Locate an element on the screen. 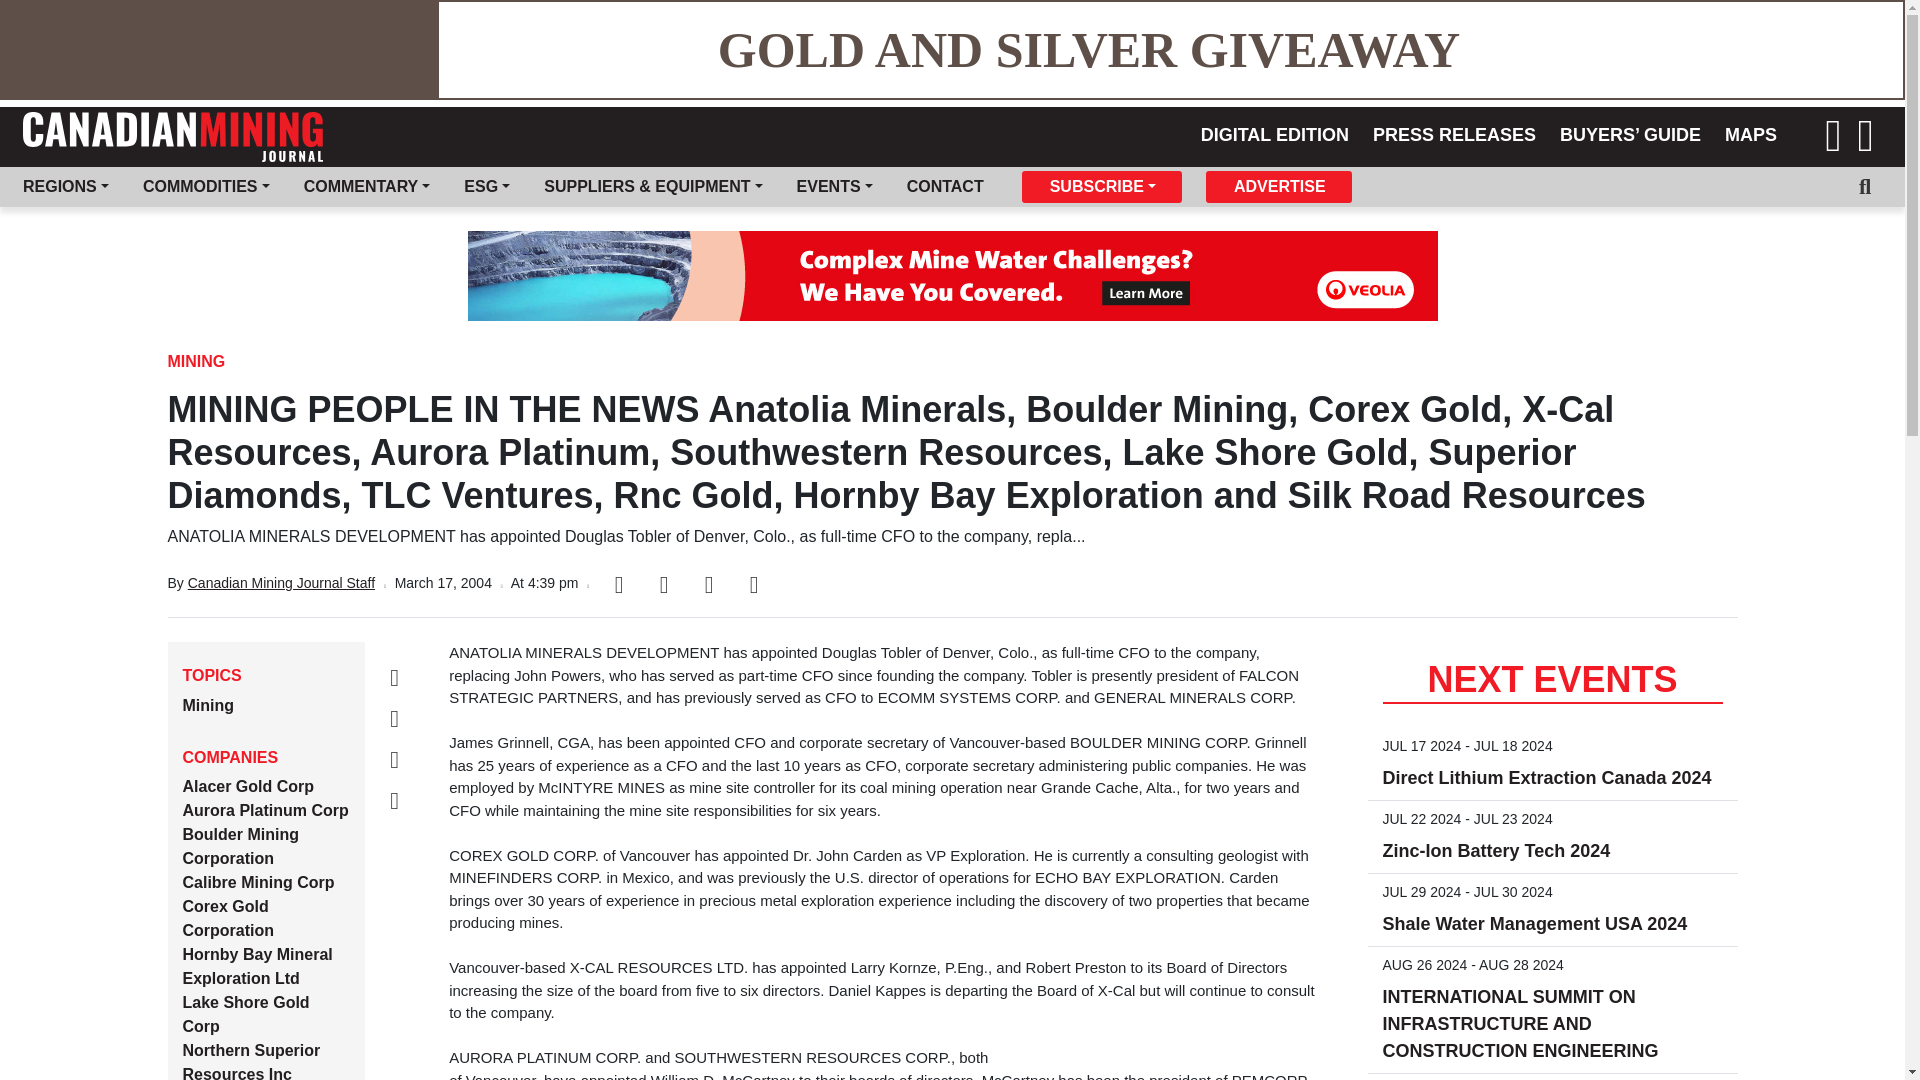  Permanent Link to Zinc-Ion Battery Tech 2024 is located at coordinates (1496, 850).